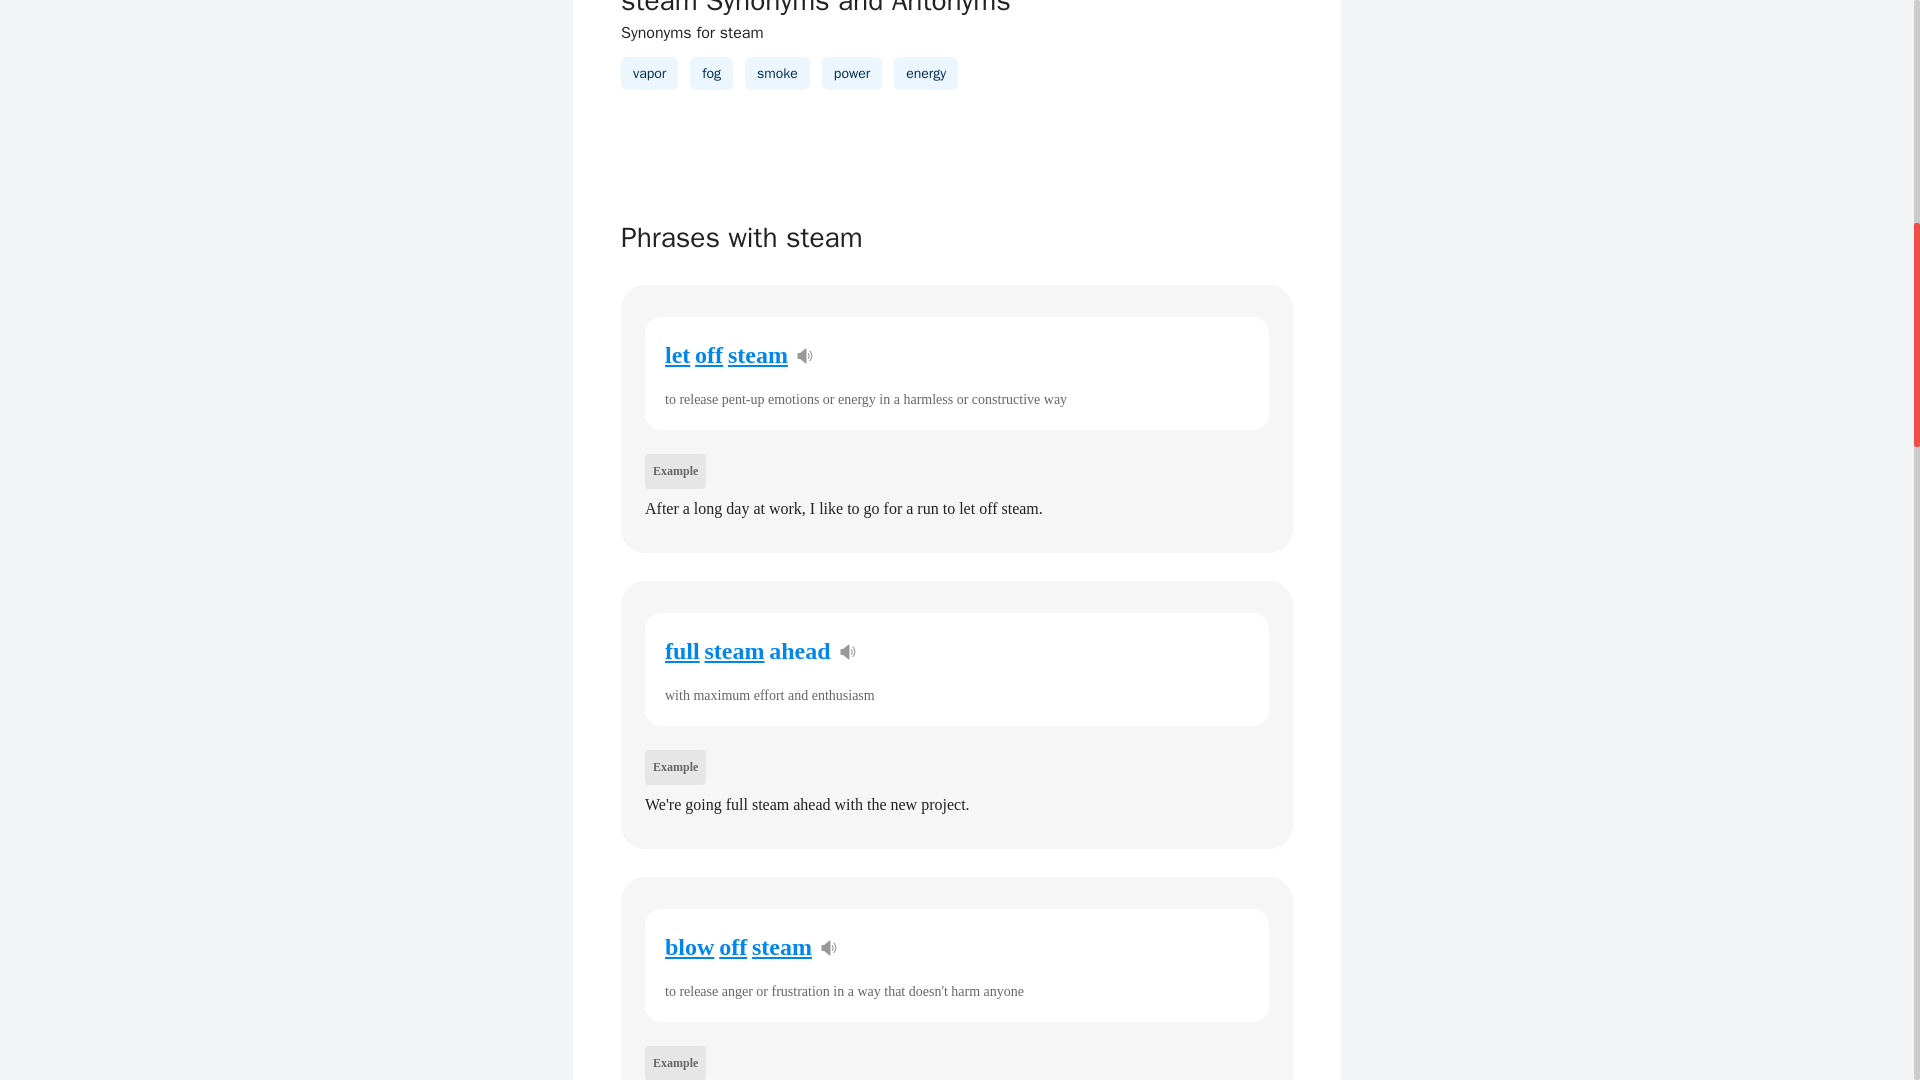 The height and width of the screenshot is (1080, 1920). I want to click on power, so click(851, 73).